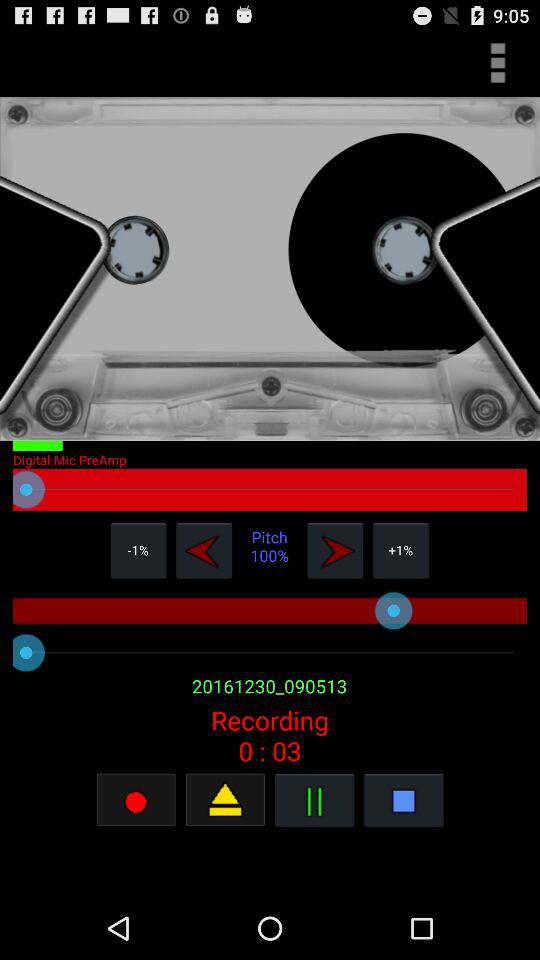 This screenshot has height=960, width=540. What do you see at coordinates (498, 62) in the screenshot?
I see `open main menu` at bounding box center [498, 62].